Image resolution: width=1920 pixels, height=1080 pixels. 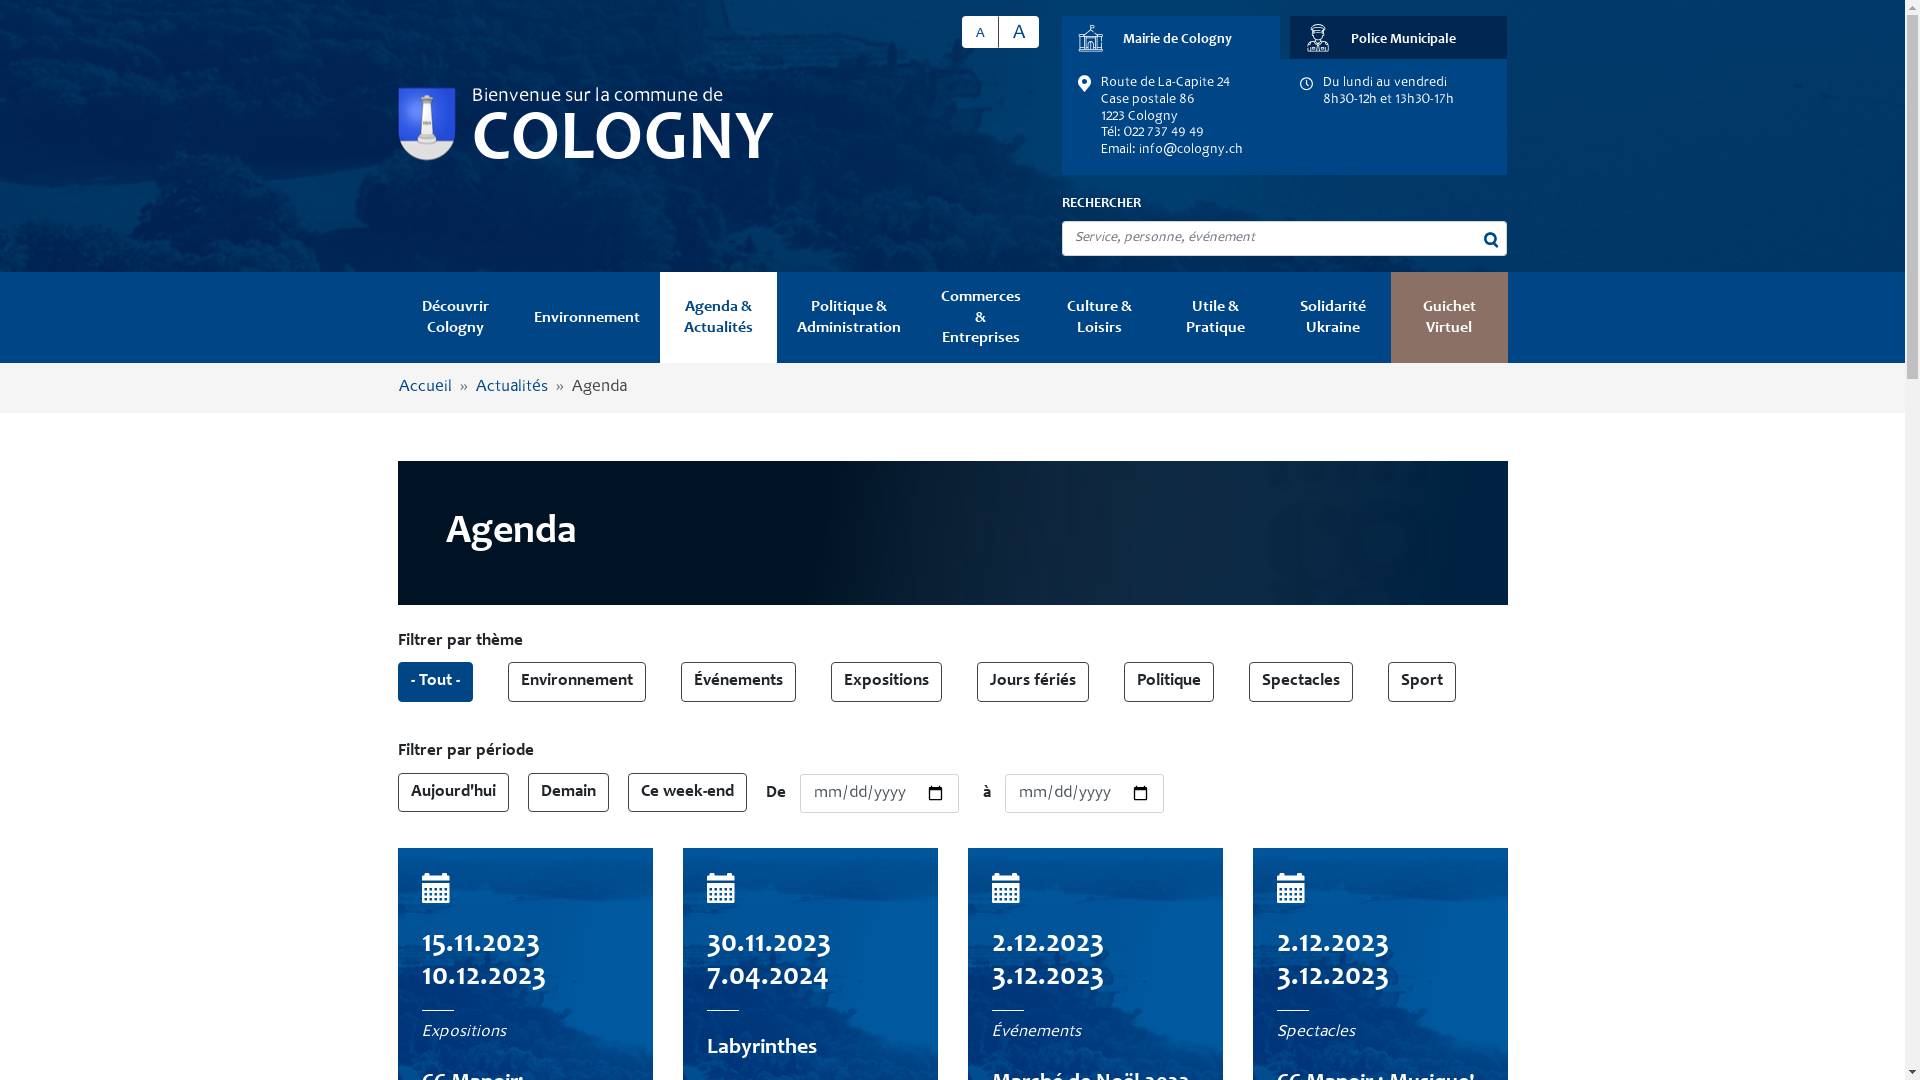 I want to click on Aujourd'hui, so click(x=453, y=793).